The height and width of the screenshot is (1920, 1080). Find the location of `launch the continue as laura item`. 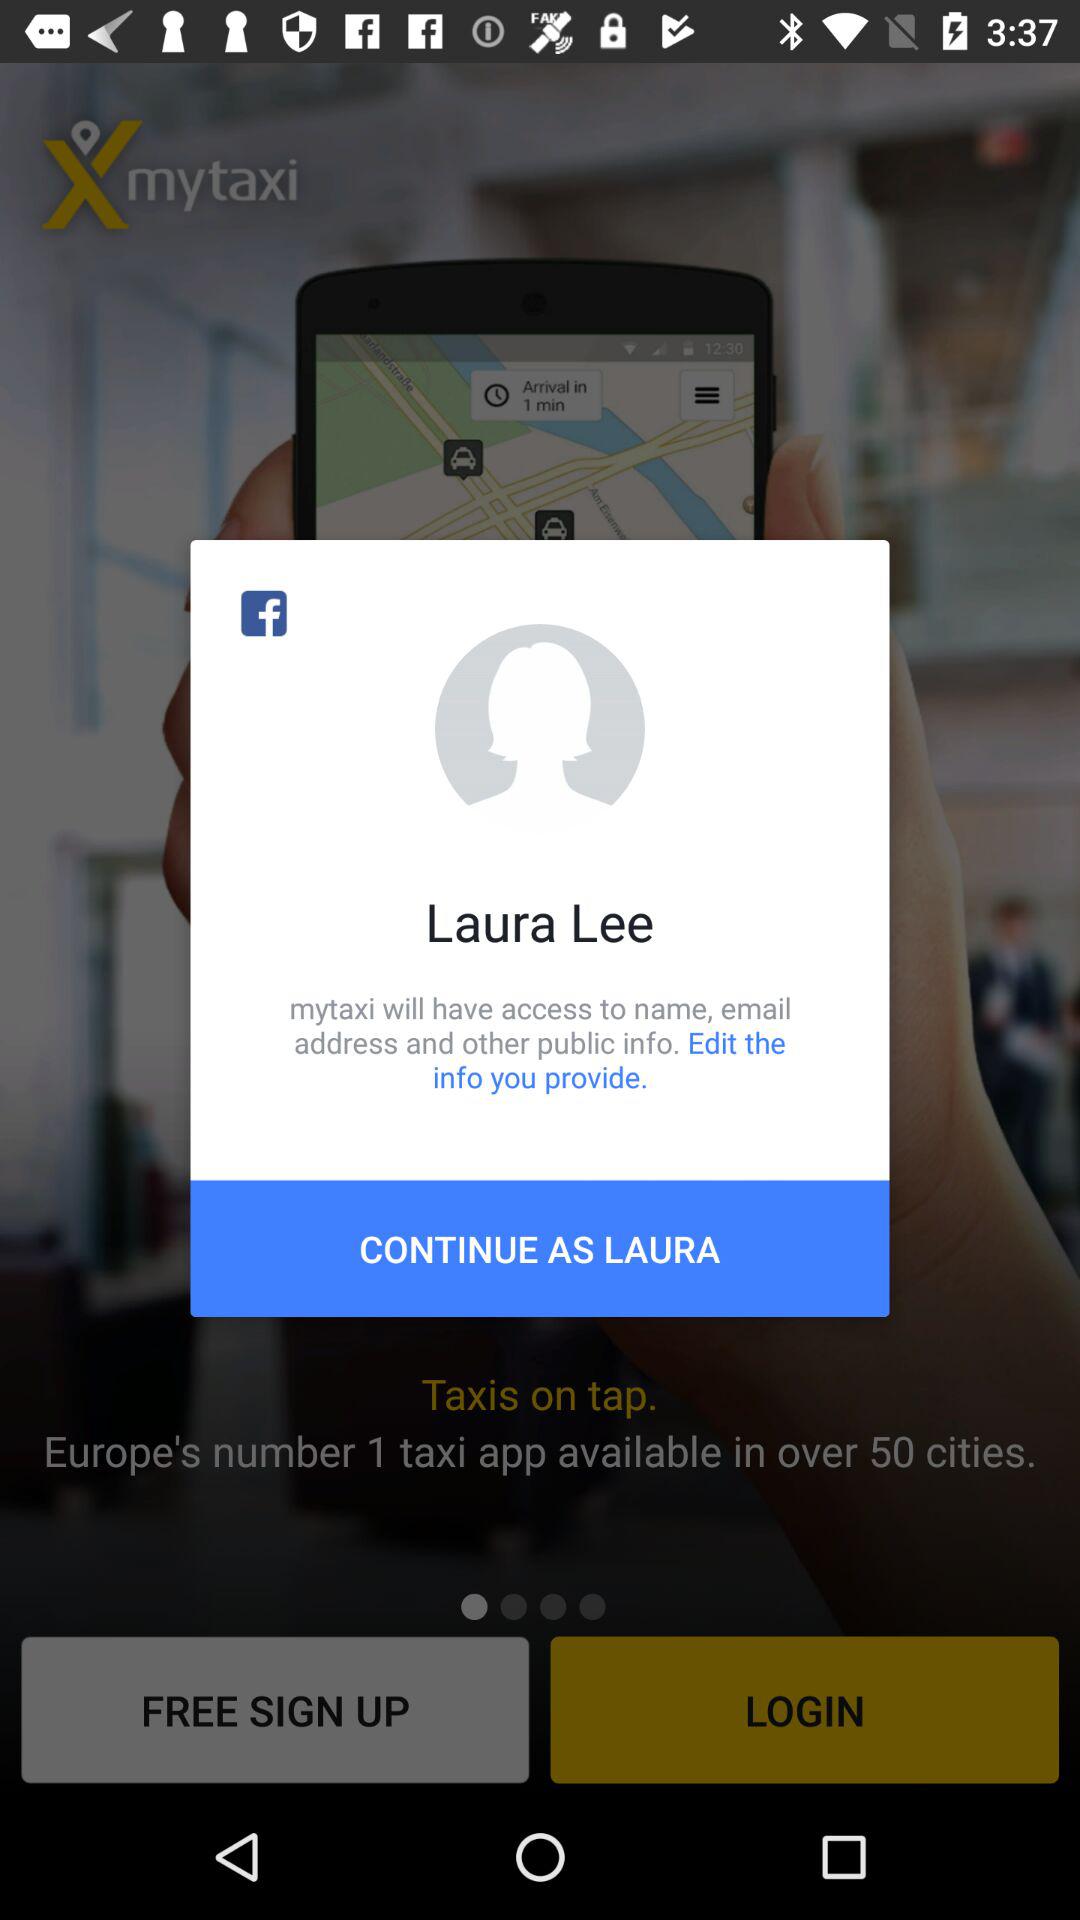

launch the continue as laura item is located at coordinates (540, 1248).